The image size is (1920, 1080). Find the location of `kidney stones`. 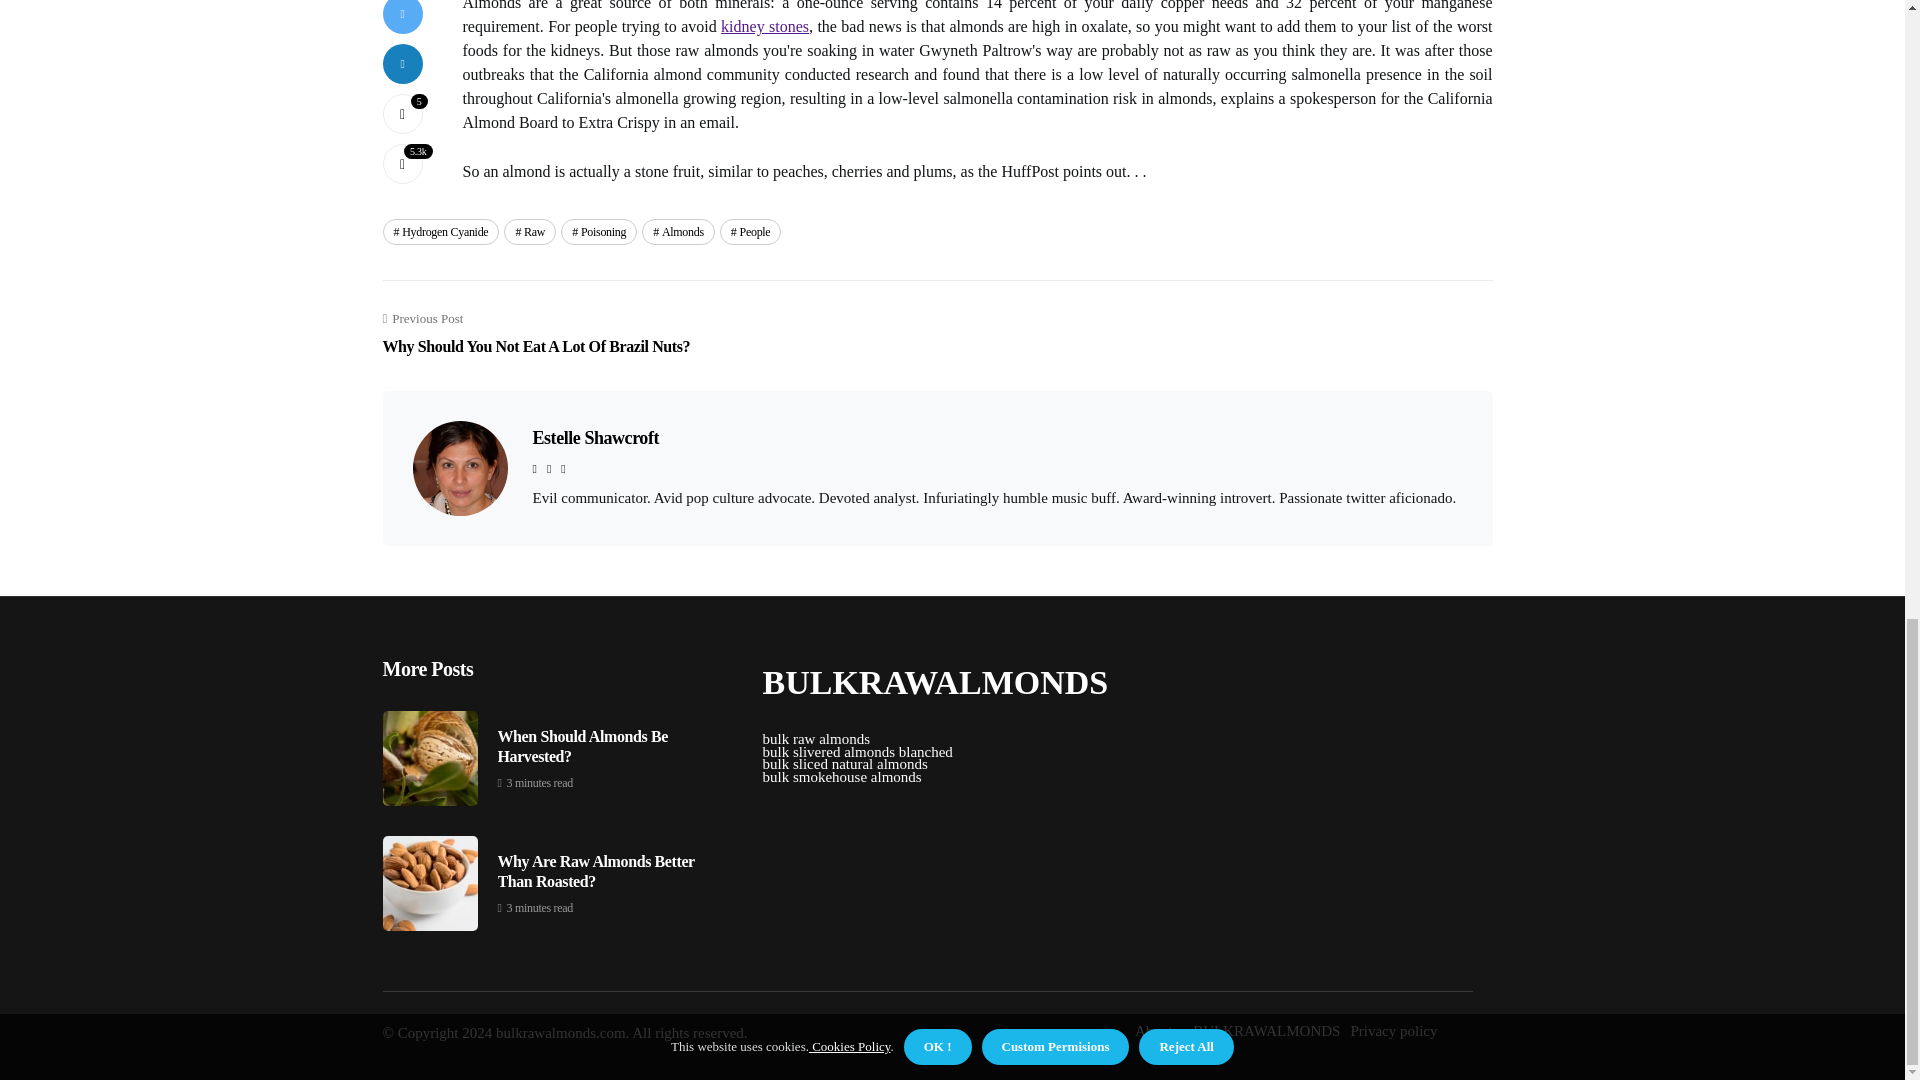

kidney stones is located at coordinates (536, 334).